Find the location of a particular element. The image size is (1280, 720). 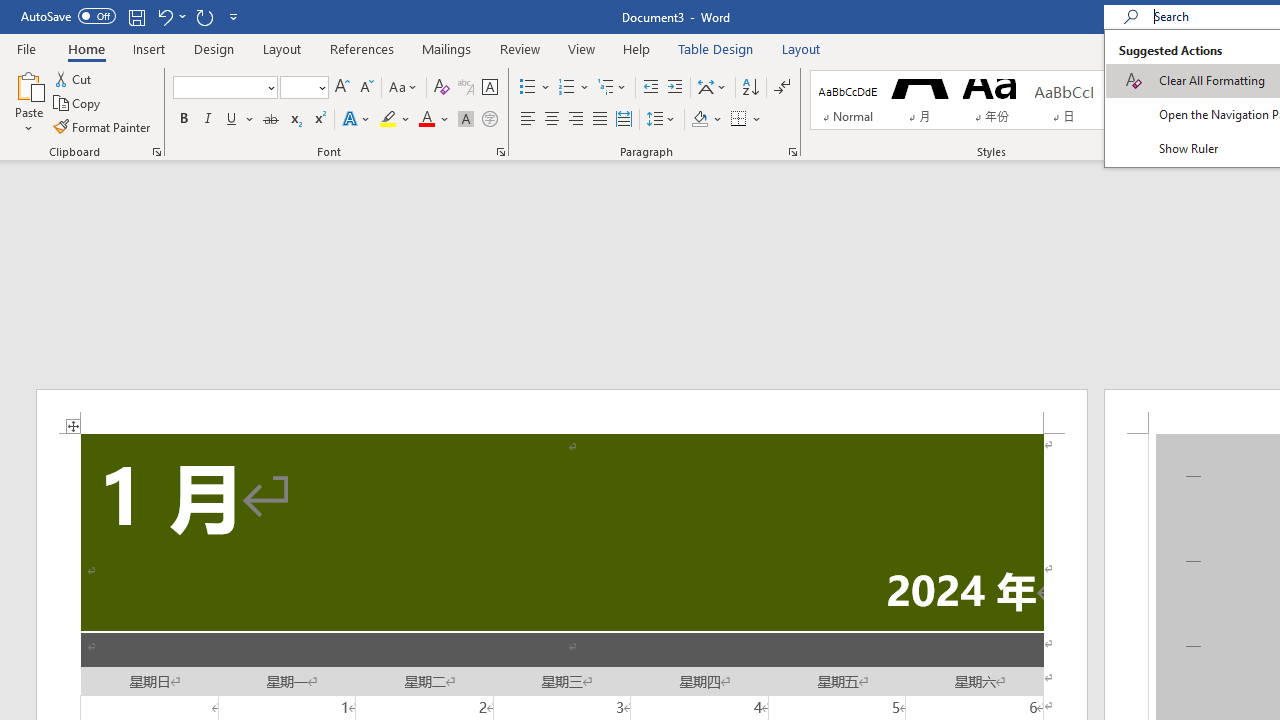

Change Case is located at coordinates (404, 88).